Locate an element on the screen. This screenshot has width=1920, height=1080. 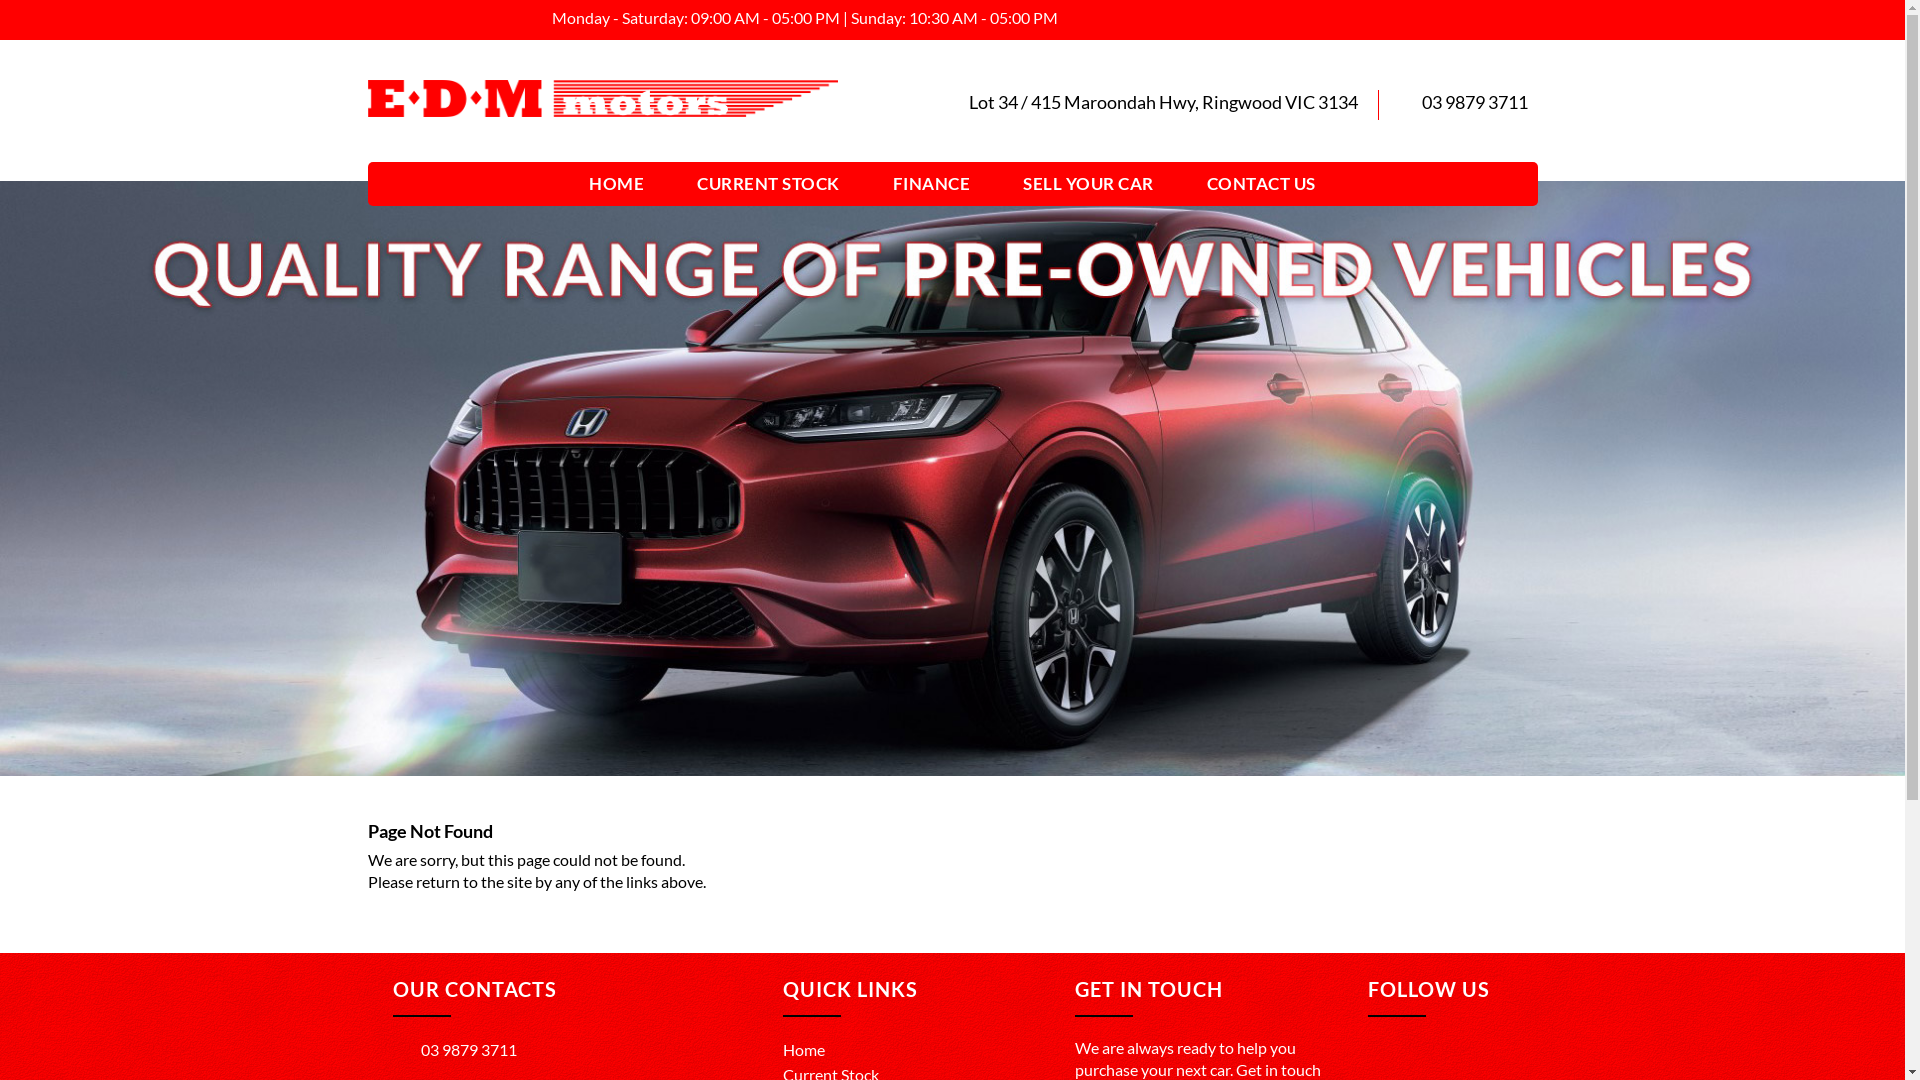
Lot 34 / 415 Maroondah Hwy, Ringwood VIC 3134 is located at coordinates (1162, 102).